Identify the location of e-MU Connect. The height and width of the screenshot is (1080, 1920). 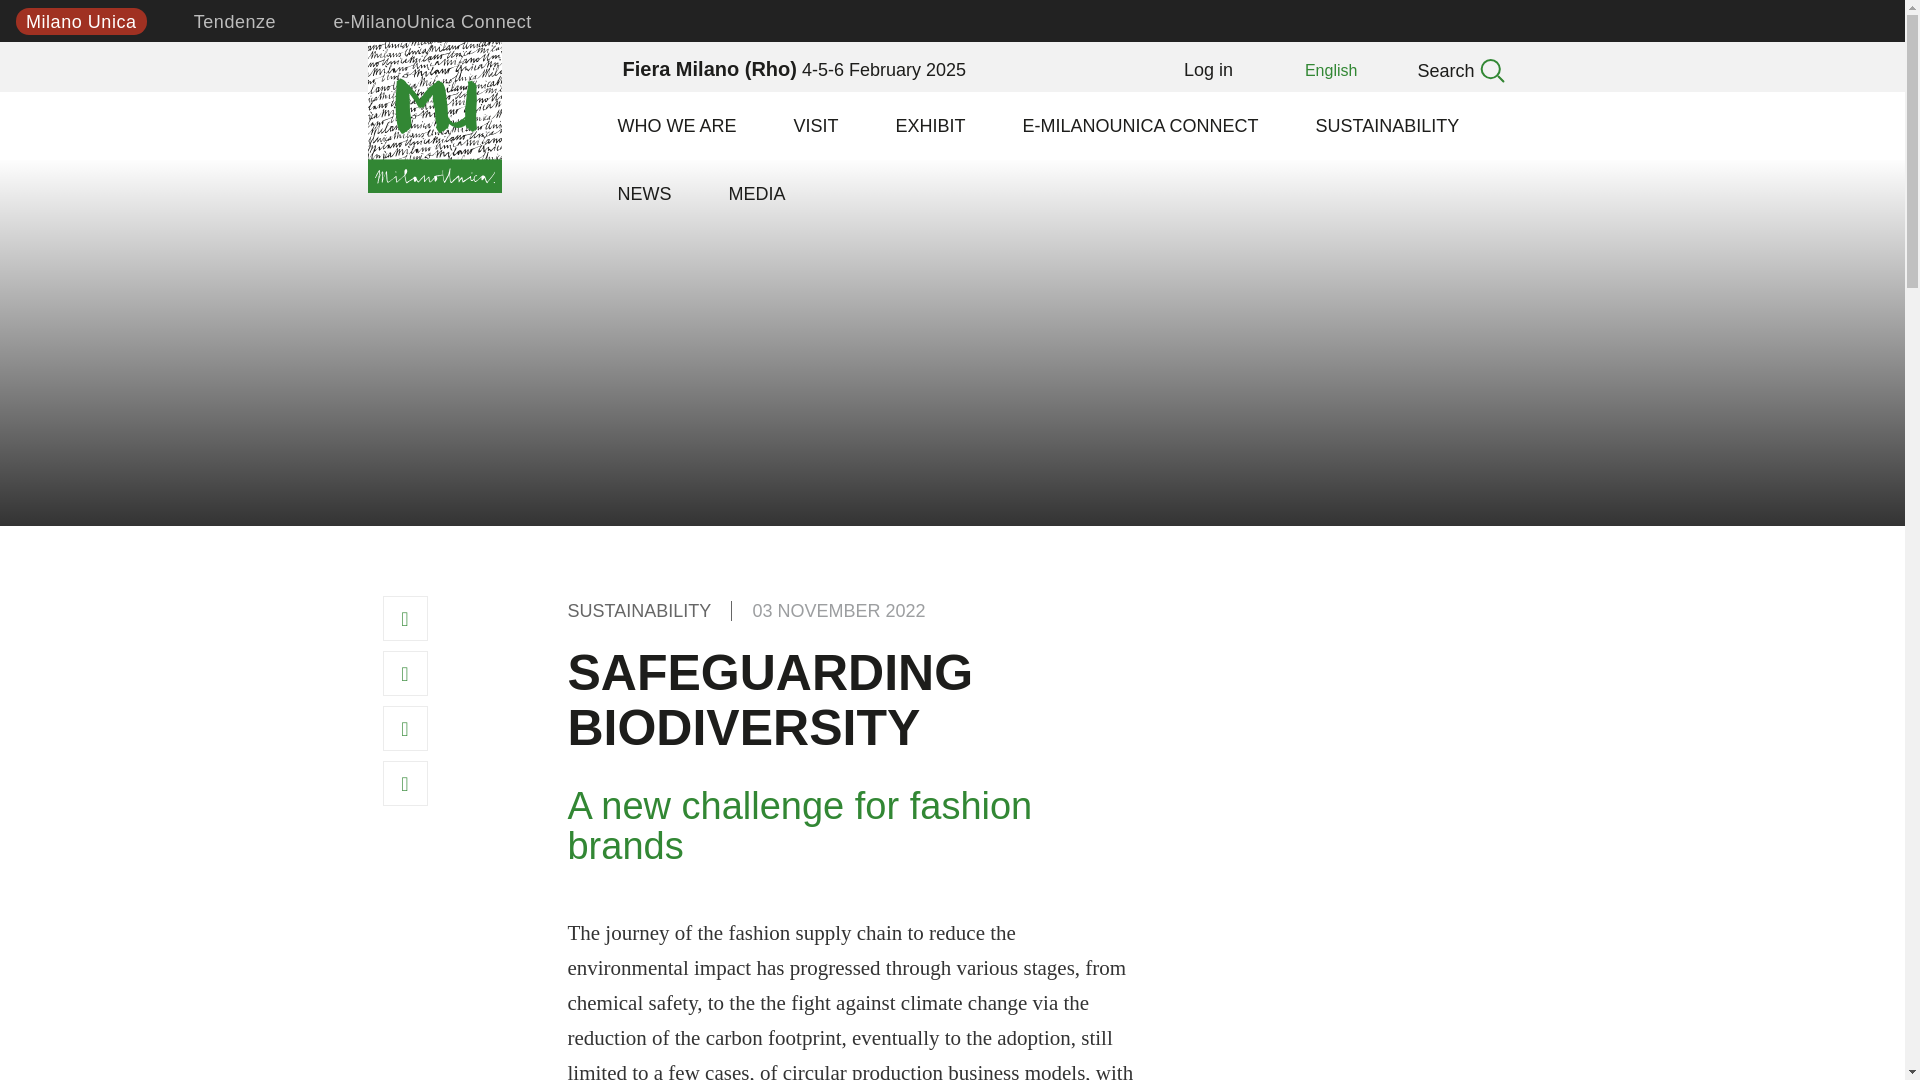
(432, 20).